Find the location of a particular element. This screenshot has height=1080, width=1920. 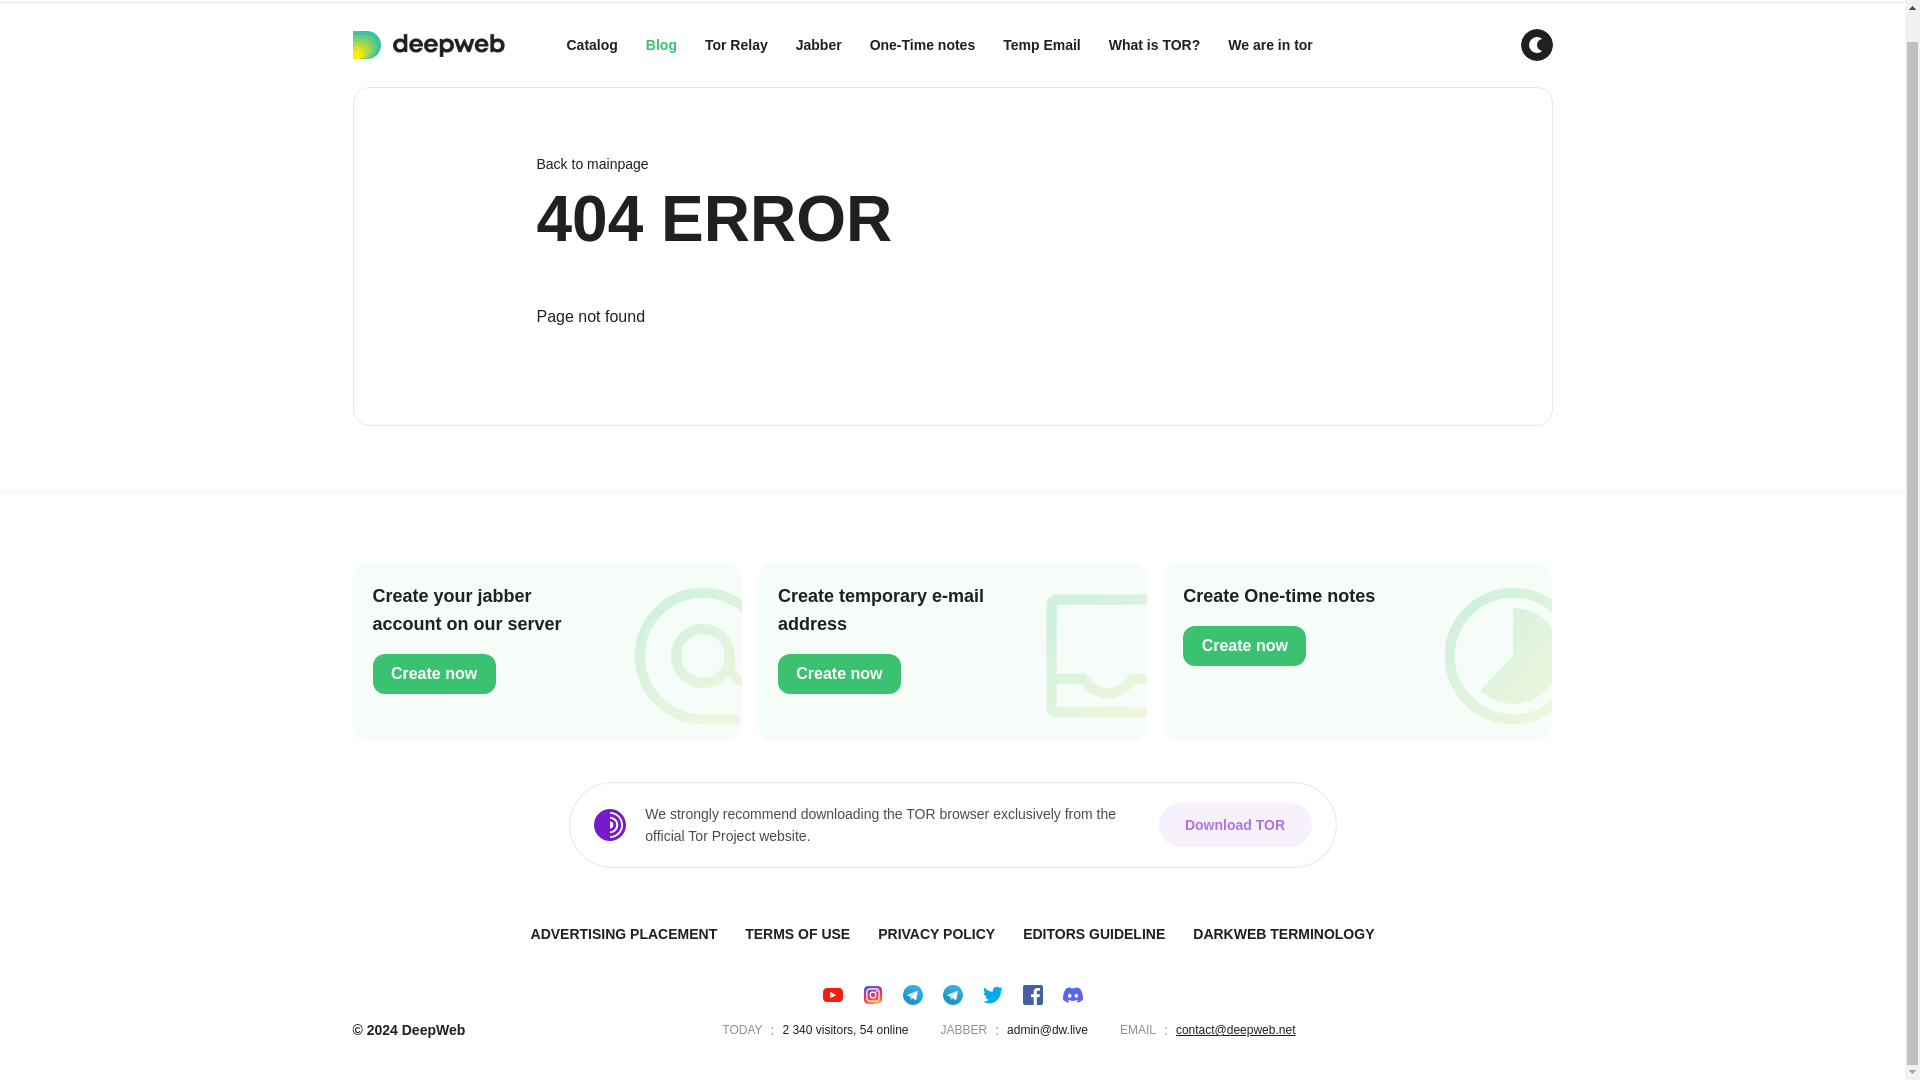

Temp Email is located at coordinates (1041, 45).